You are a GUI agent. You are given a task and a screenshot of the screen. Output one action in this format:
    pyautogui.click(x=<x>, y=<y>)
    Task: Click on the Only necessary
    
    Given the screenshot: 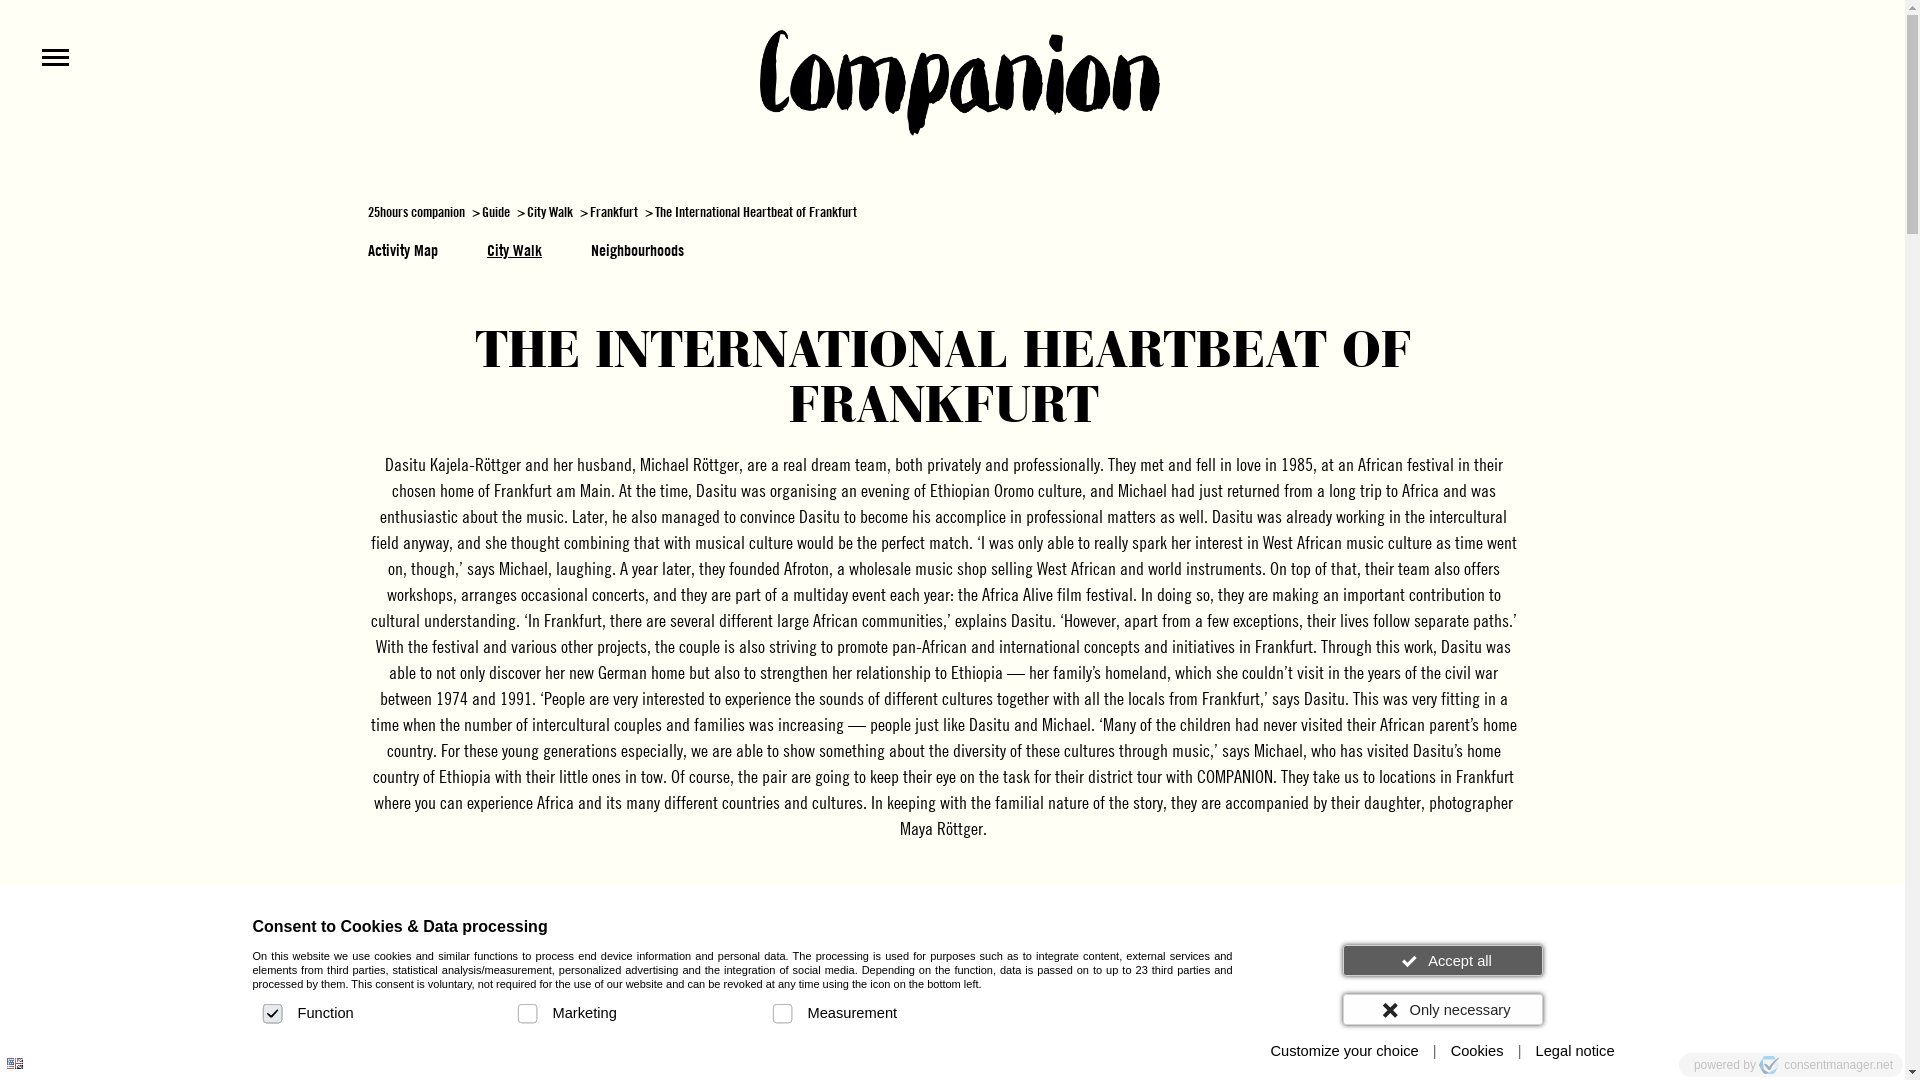 What is the action you would take?
    pyautogui.click(x=1442, y=1010)
    